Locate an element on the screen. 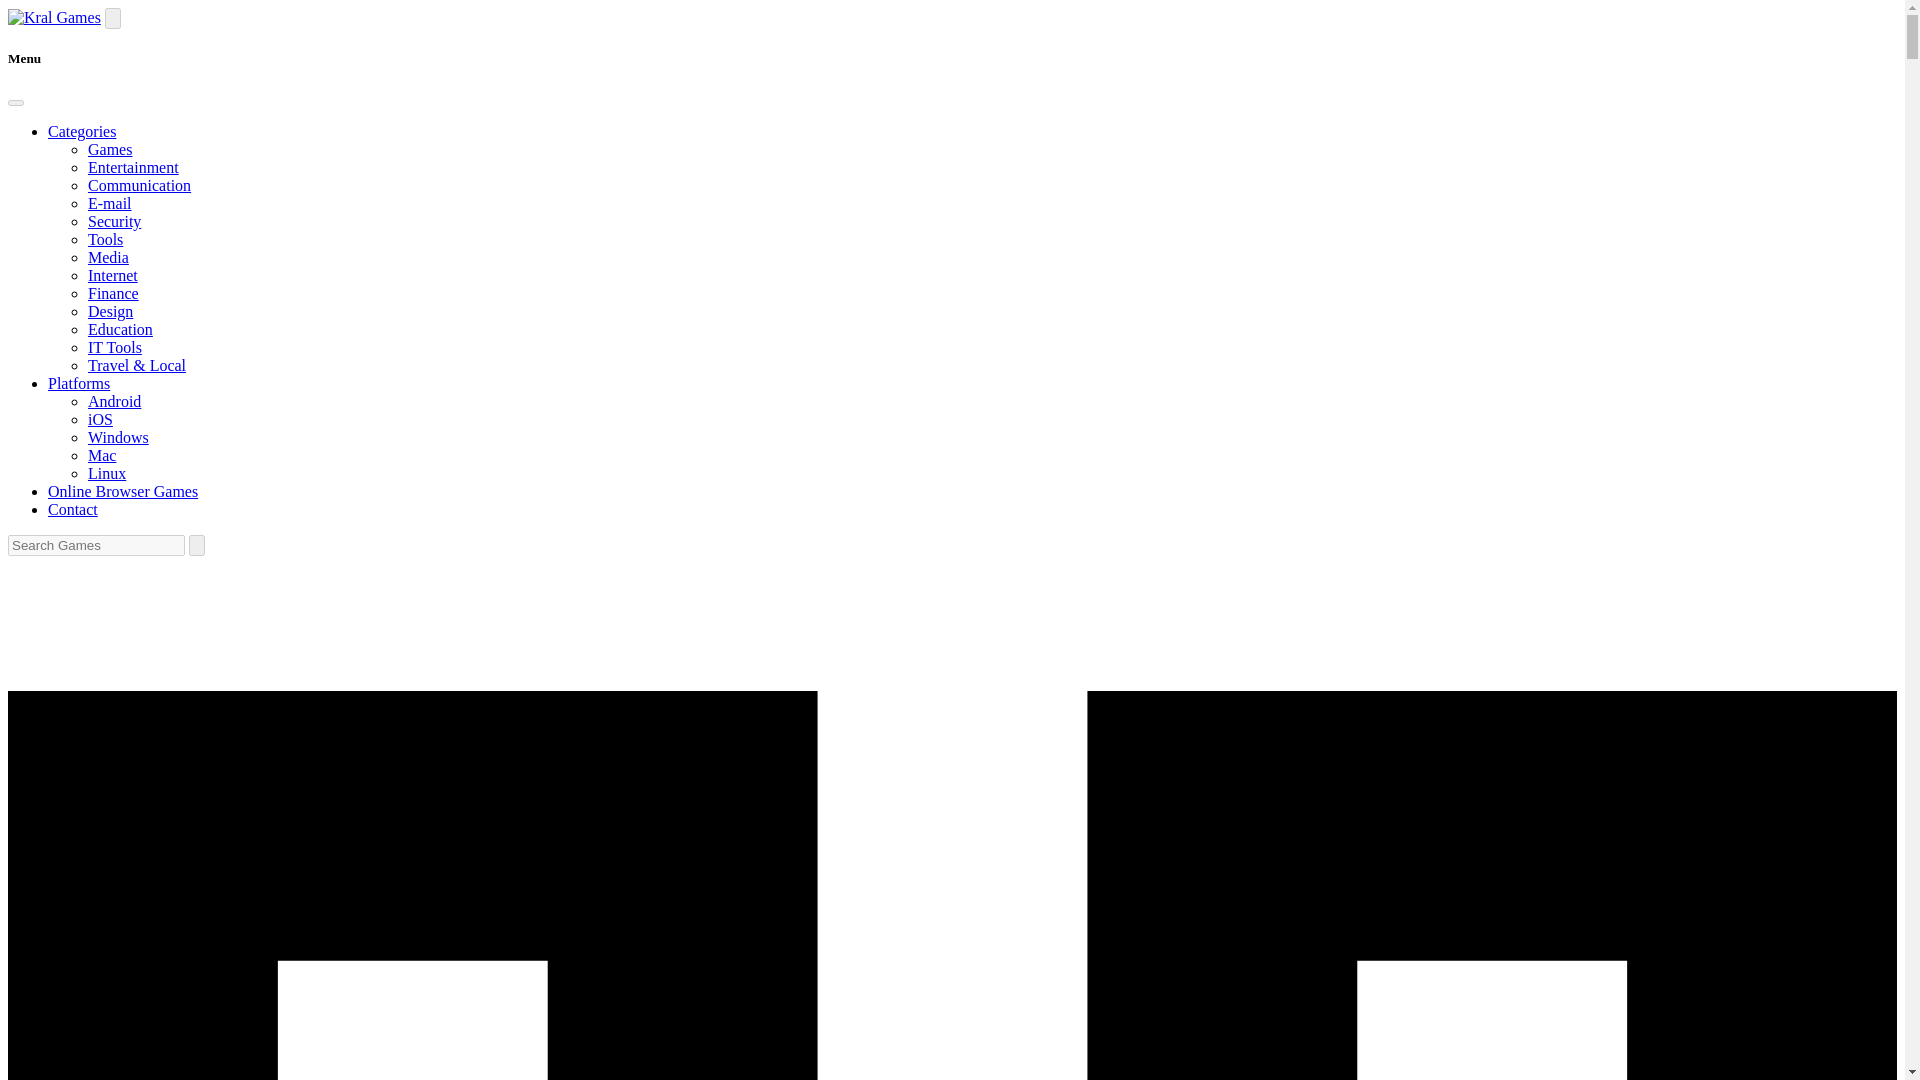  Android is located at coordinates (114, 402).